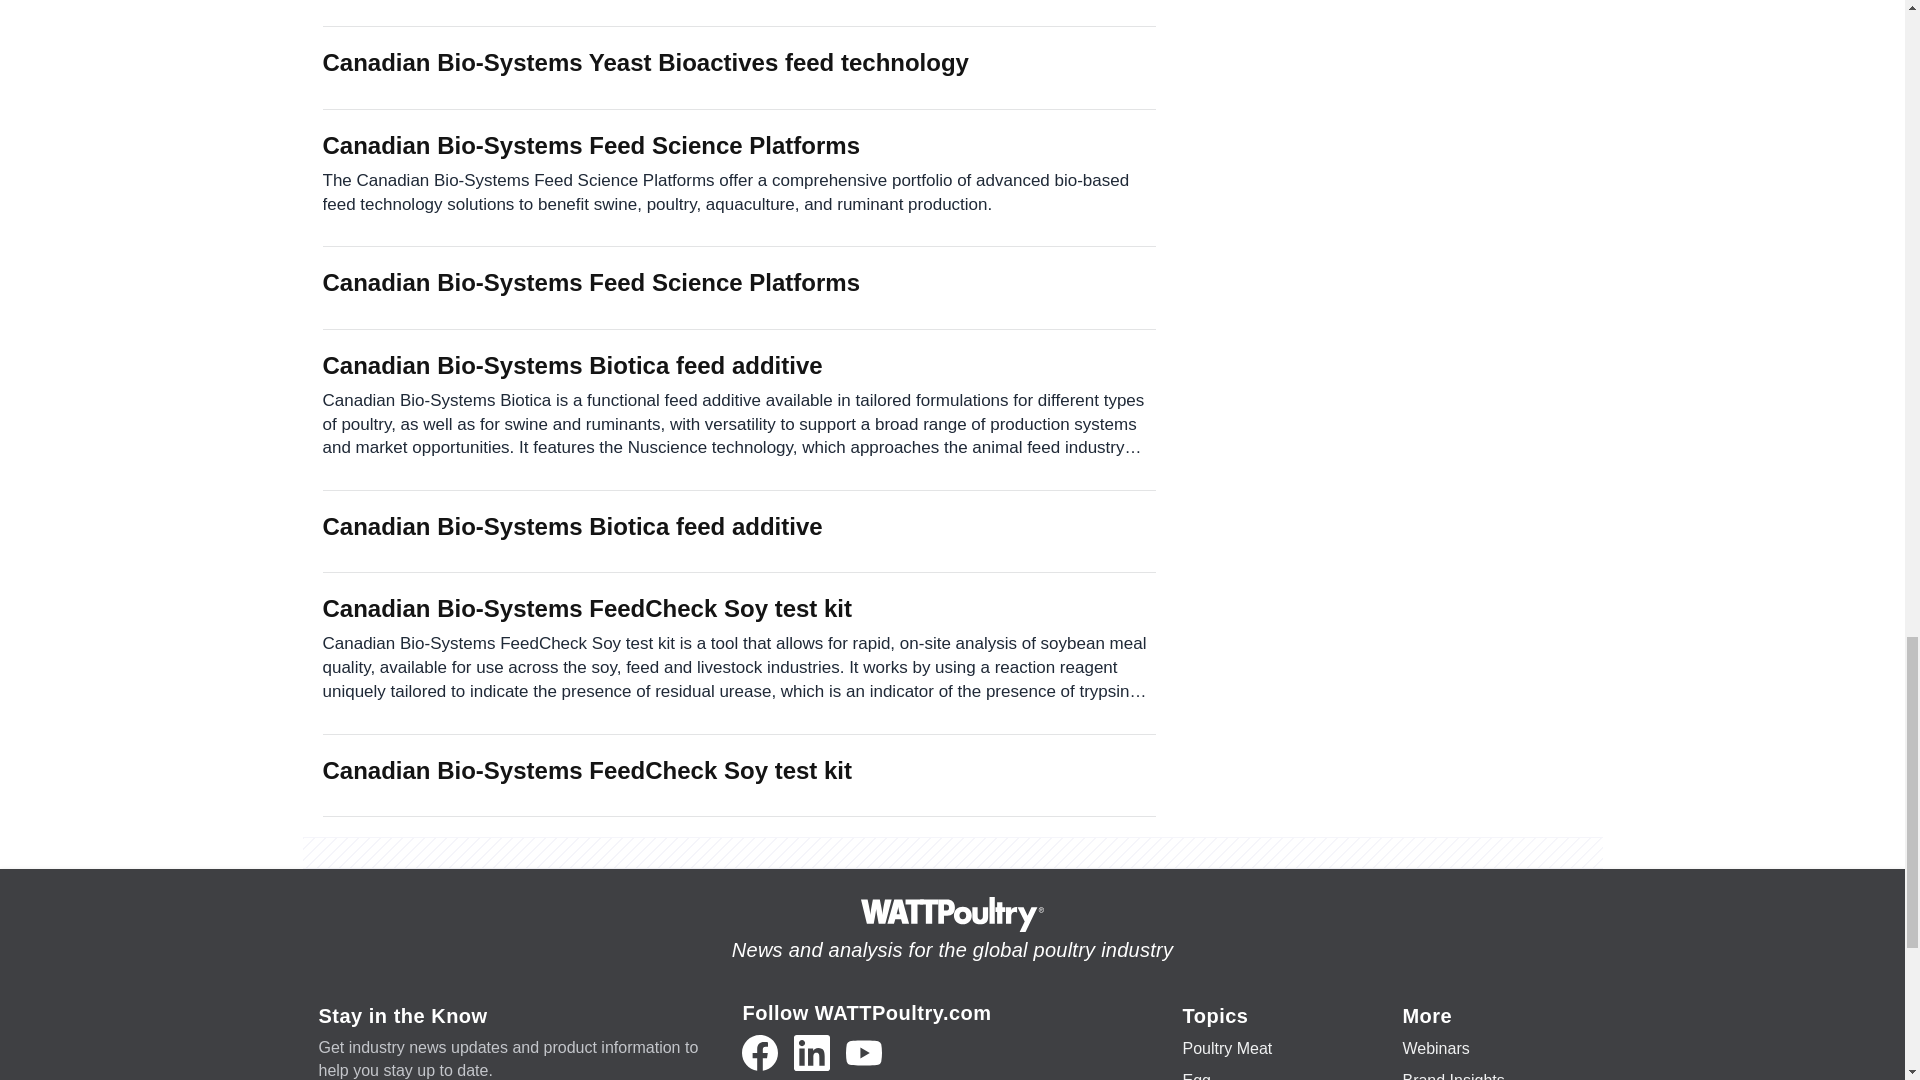 The height and width of the screenshot is (1080, 1920). What do you see at coordinates (812, 1052) in the screenshot?
I see `Visit us on Linkedin` at bounding box center [812, 1052].